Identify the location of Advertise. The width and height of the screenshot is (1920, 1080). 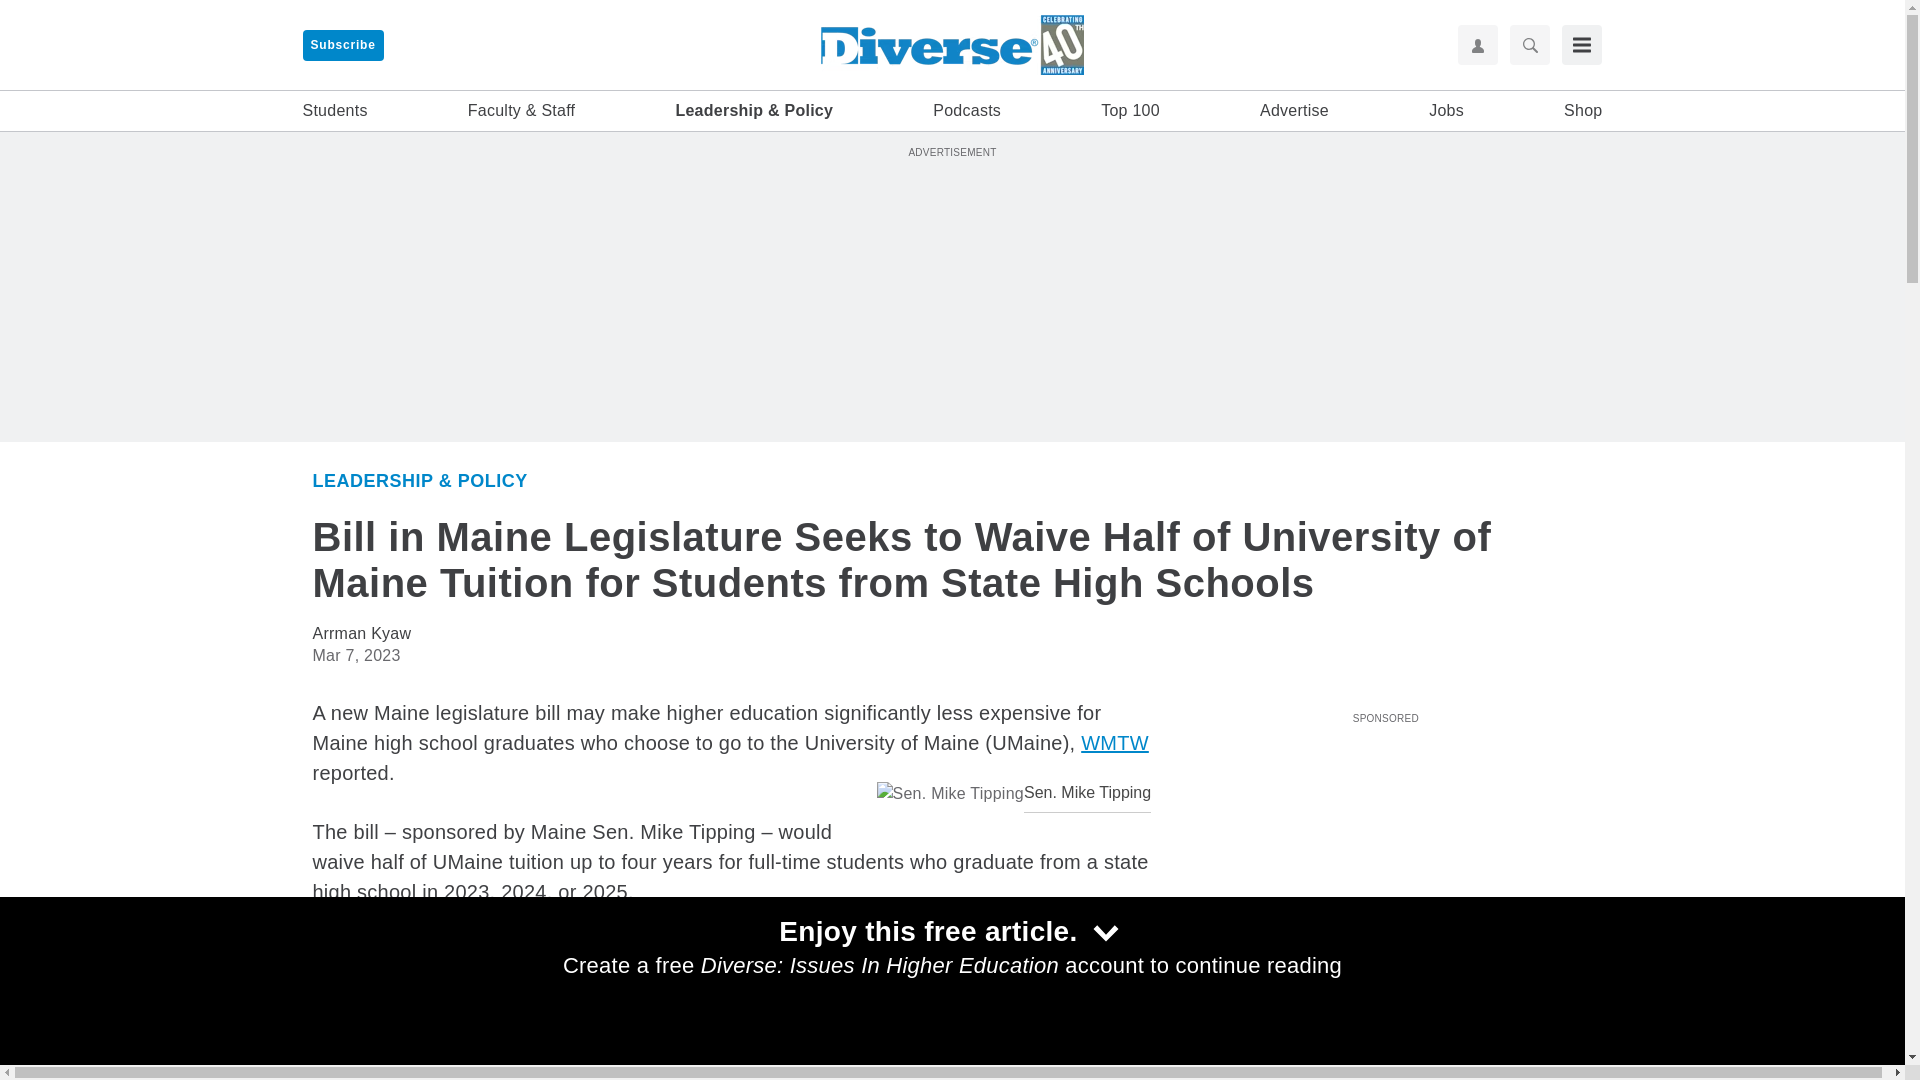
(1294, 111).